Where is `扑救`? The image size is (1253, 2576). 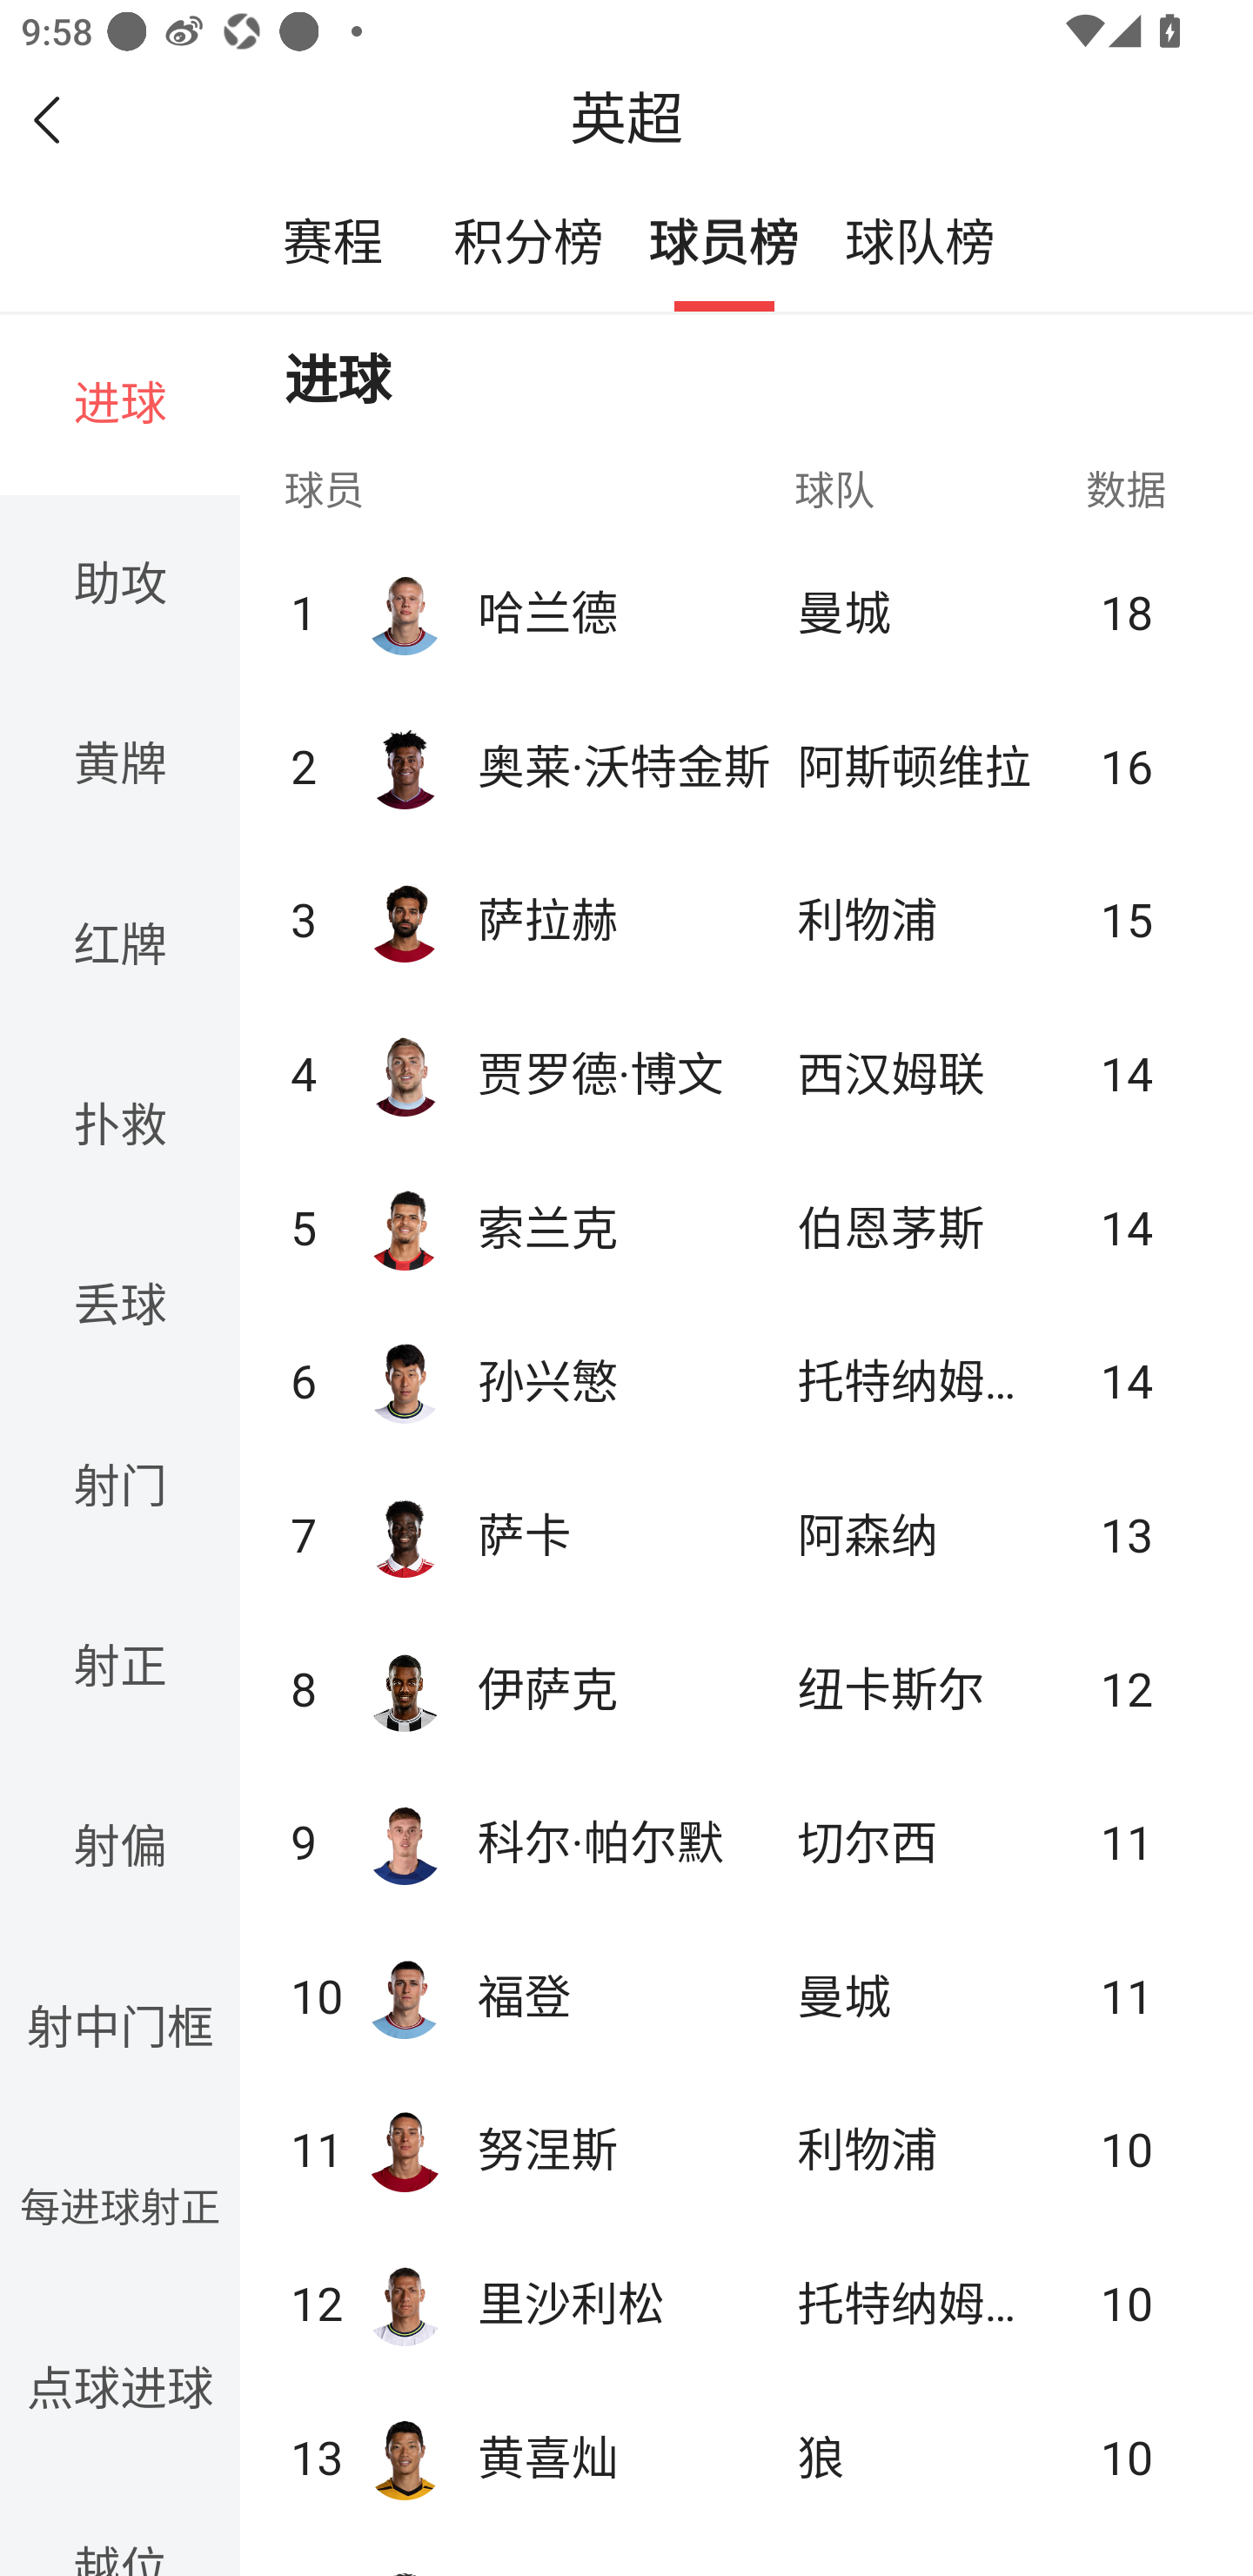
扑救 is located at coordinates (122, 1125).